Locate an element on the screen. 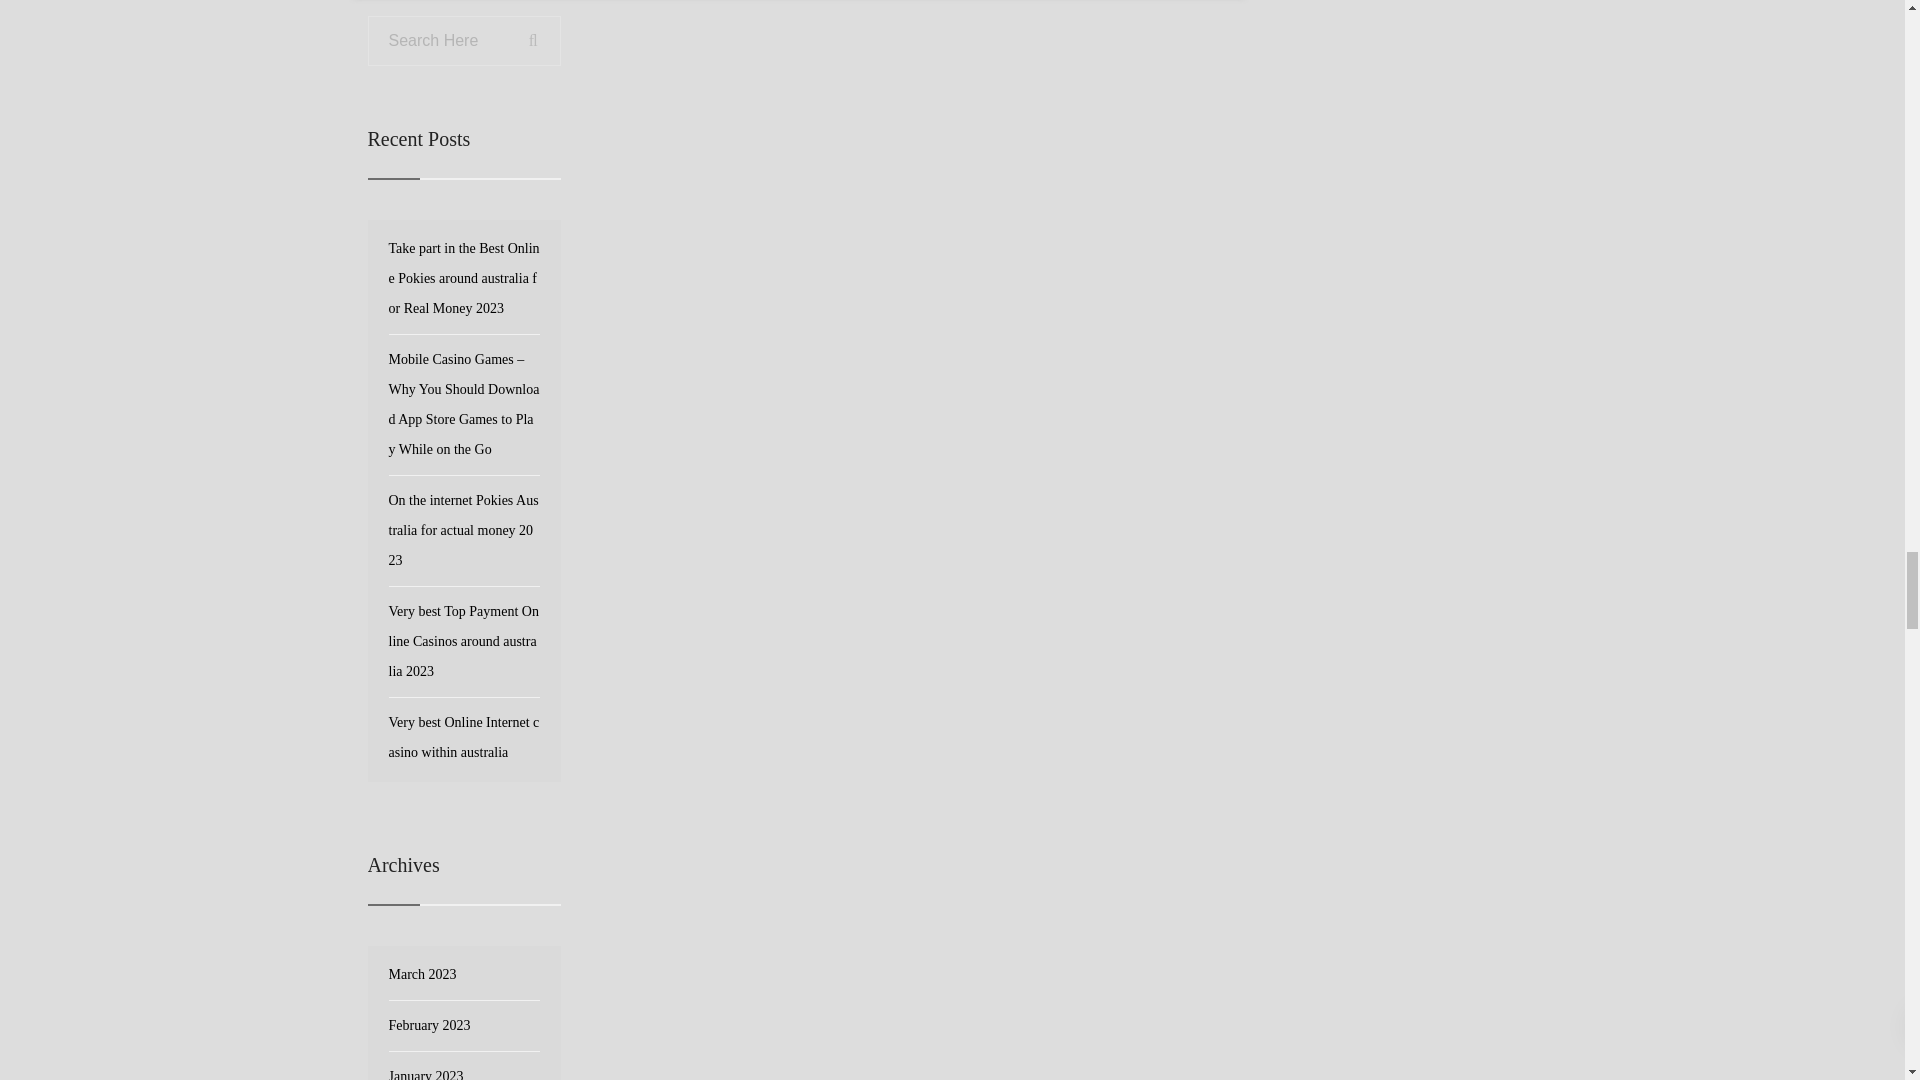  Very best Top Payment Online Casinos around australia 2023 is located at coordinates (462, 641).